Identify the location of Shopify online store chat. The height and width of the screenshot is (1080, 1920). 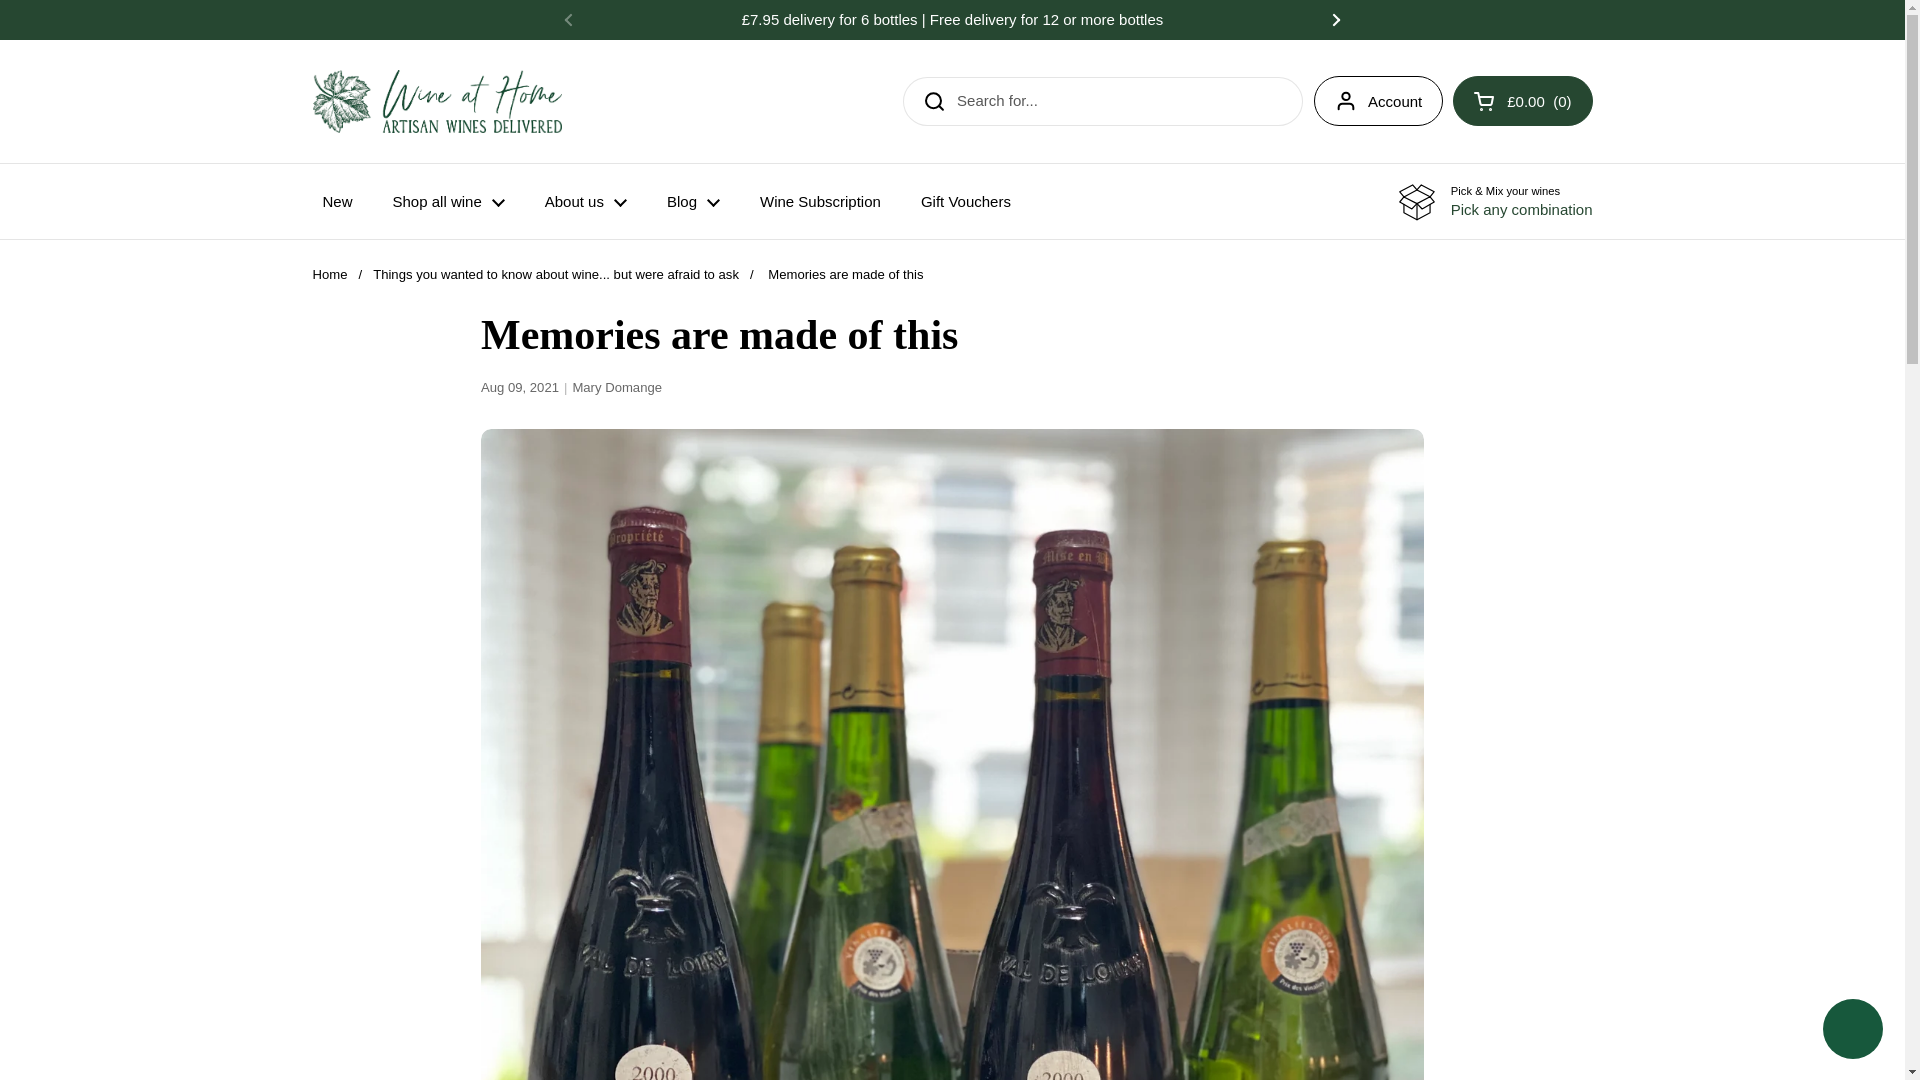
(1852, 1031).